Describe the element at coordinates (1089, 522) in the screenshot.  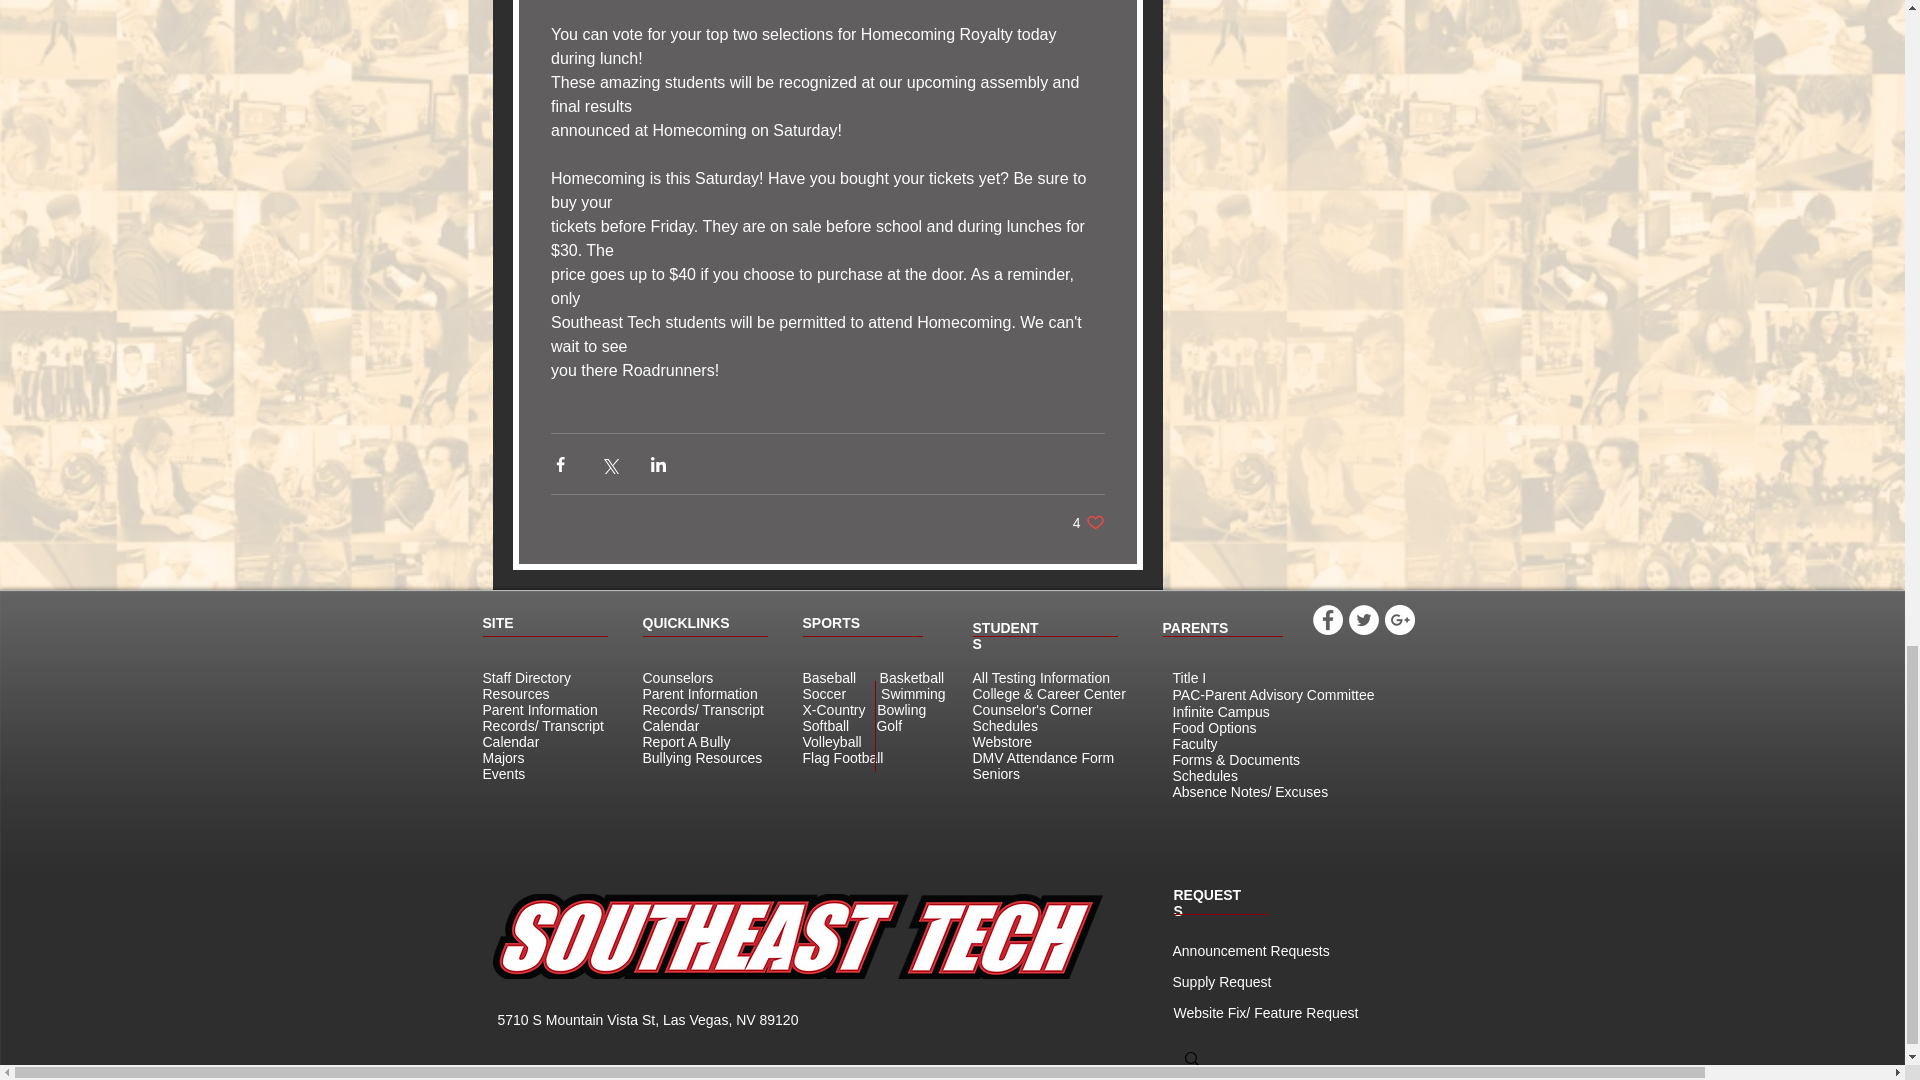
I see `Bullying Resources` at that location.